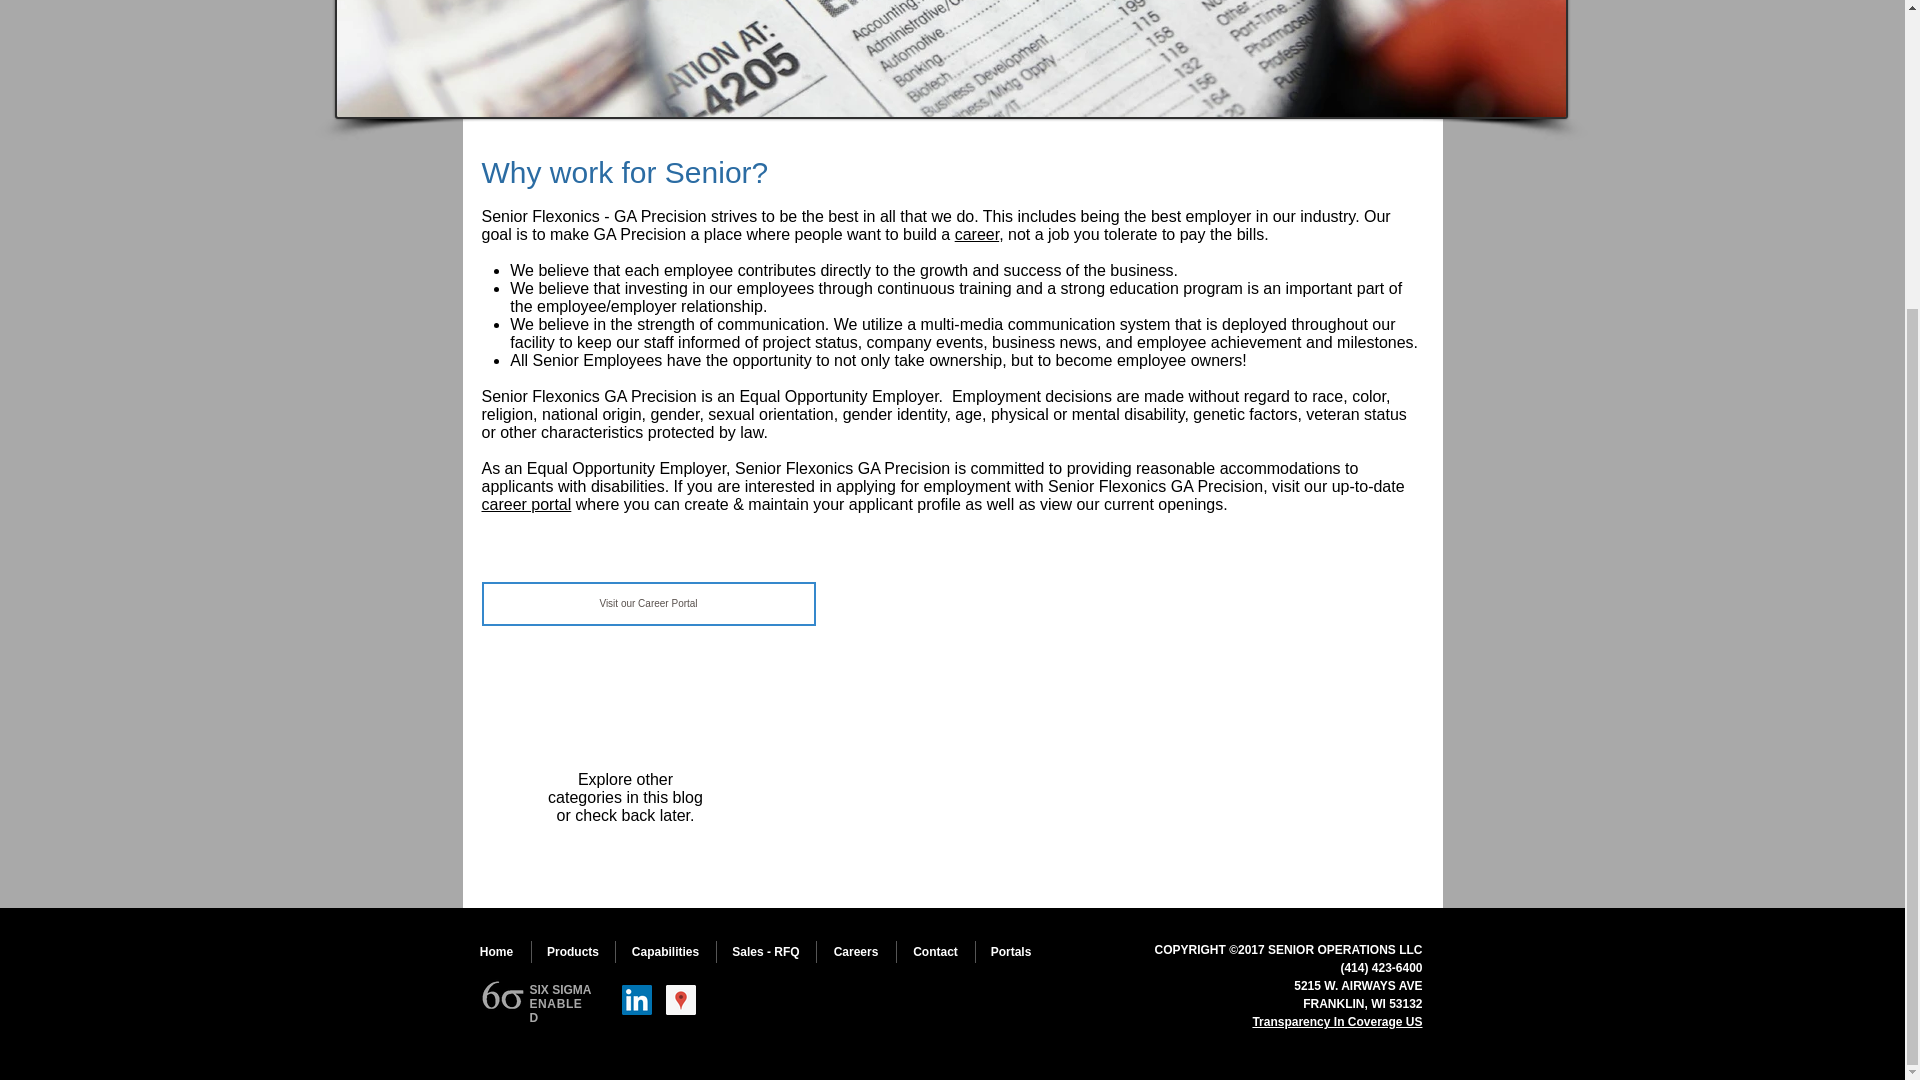  What do you see at coordinates (648, 604) in the screenshot?
I see `Visit our Career Portal` at bounding box center [648, 604].